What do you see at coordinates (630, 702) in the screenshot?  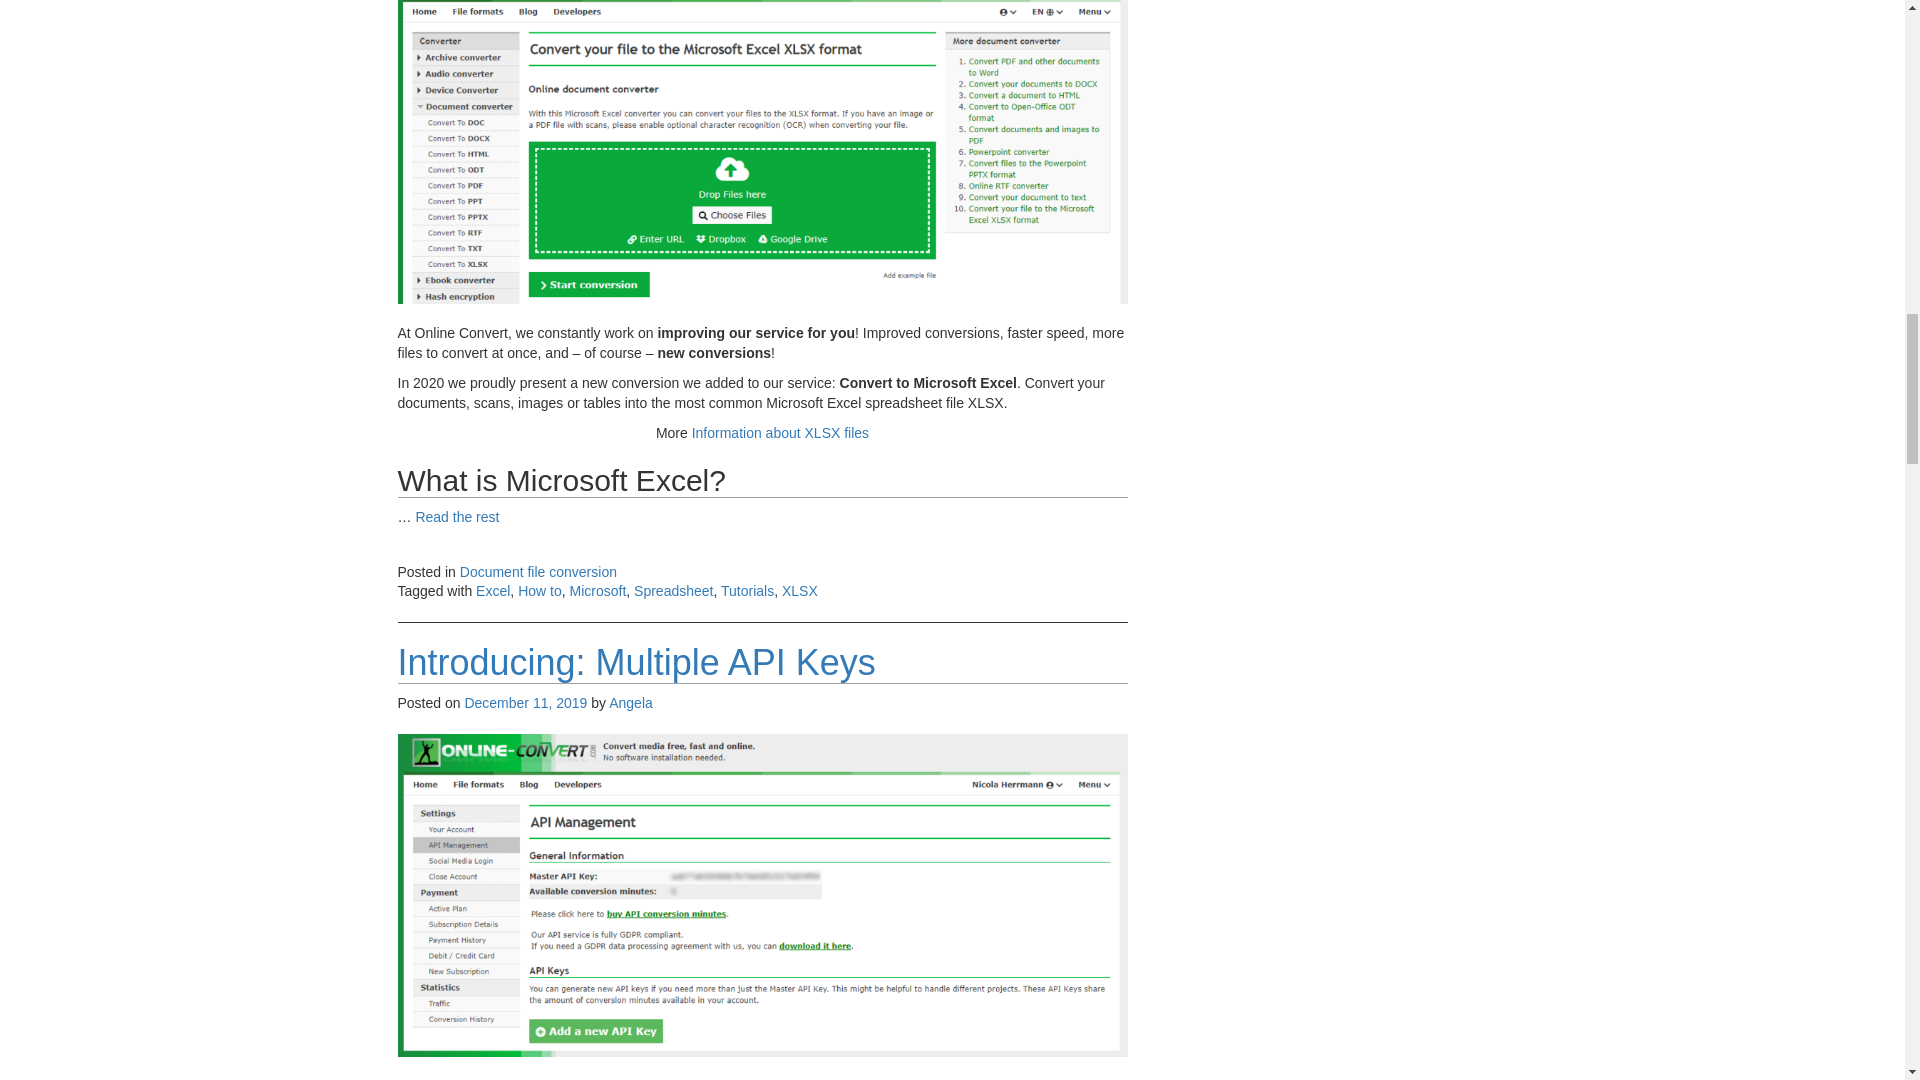 I see `View all posts by Angela` at bounding box center [630, 702].